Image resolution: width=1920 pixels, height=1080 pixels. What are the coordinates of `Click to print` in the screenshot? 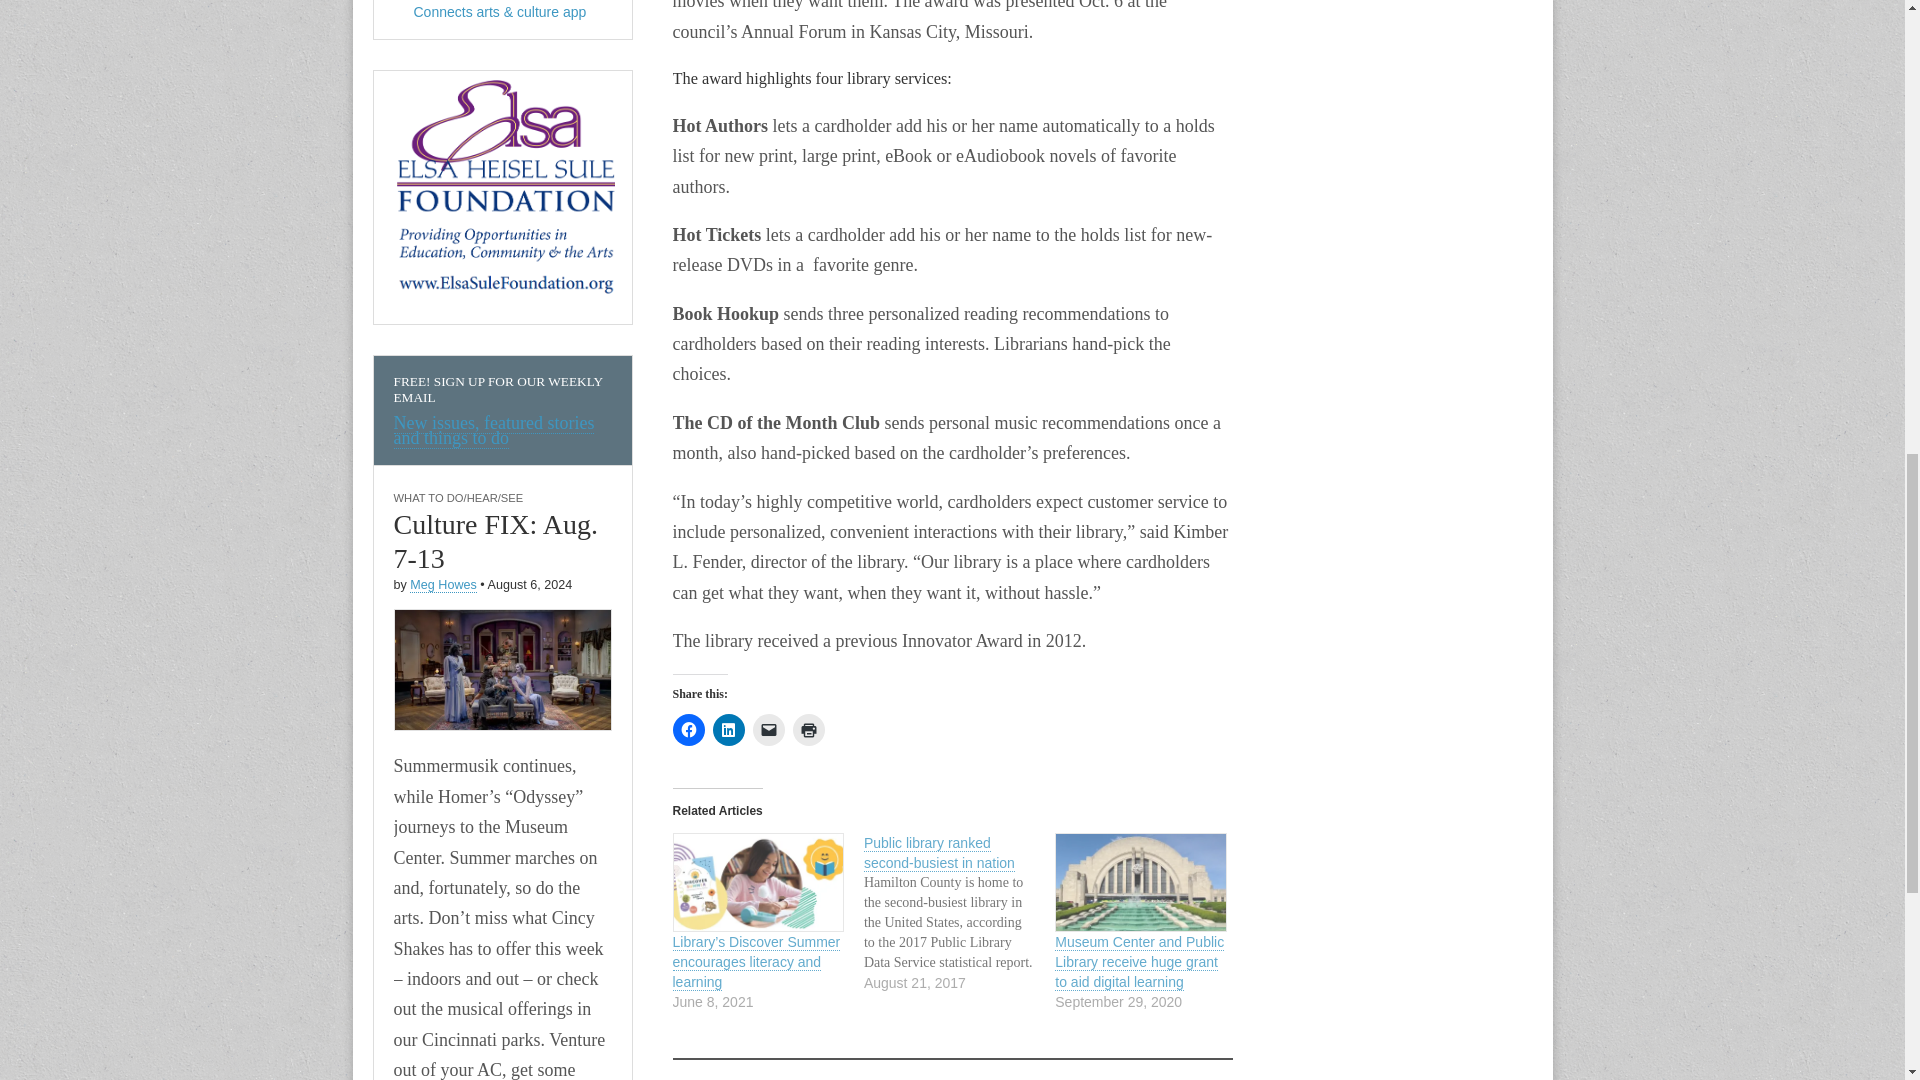 It's located at (807, 730).